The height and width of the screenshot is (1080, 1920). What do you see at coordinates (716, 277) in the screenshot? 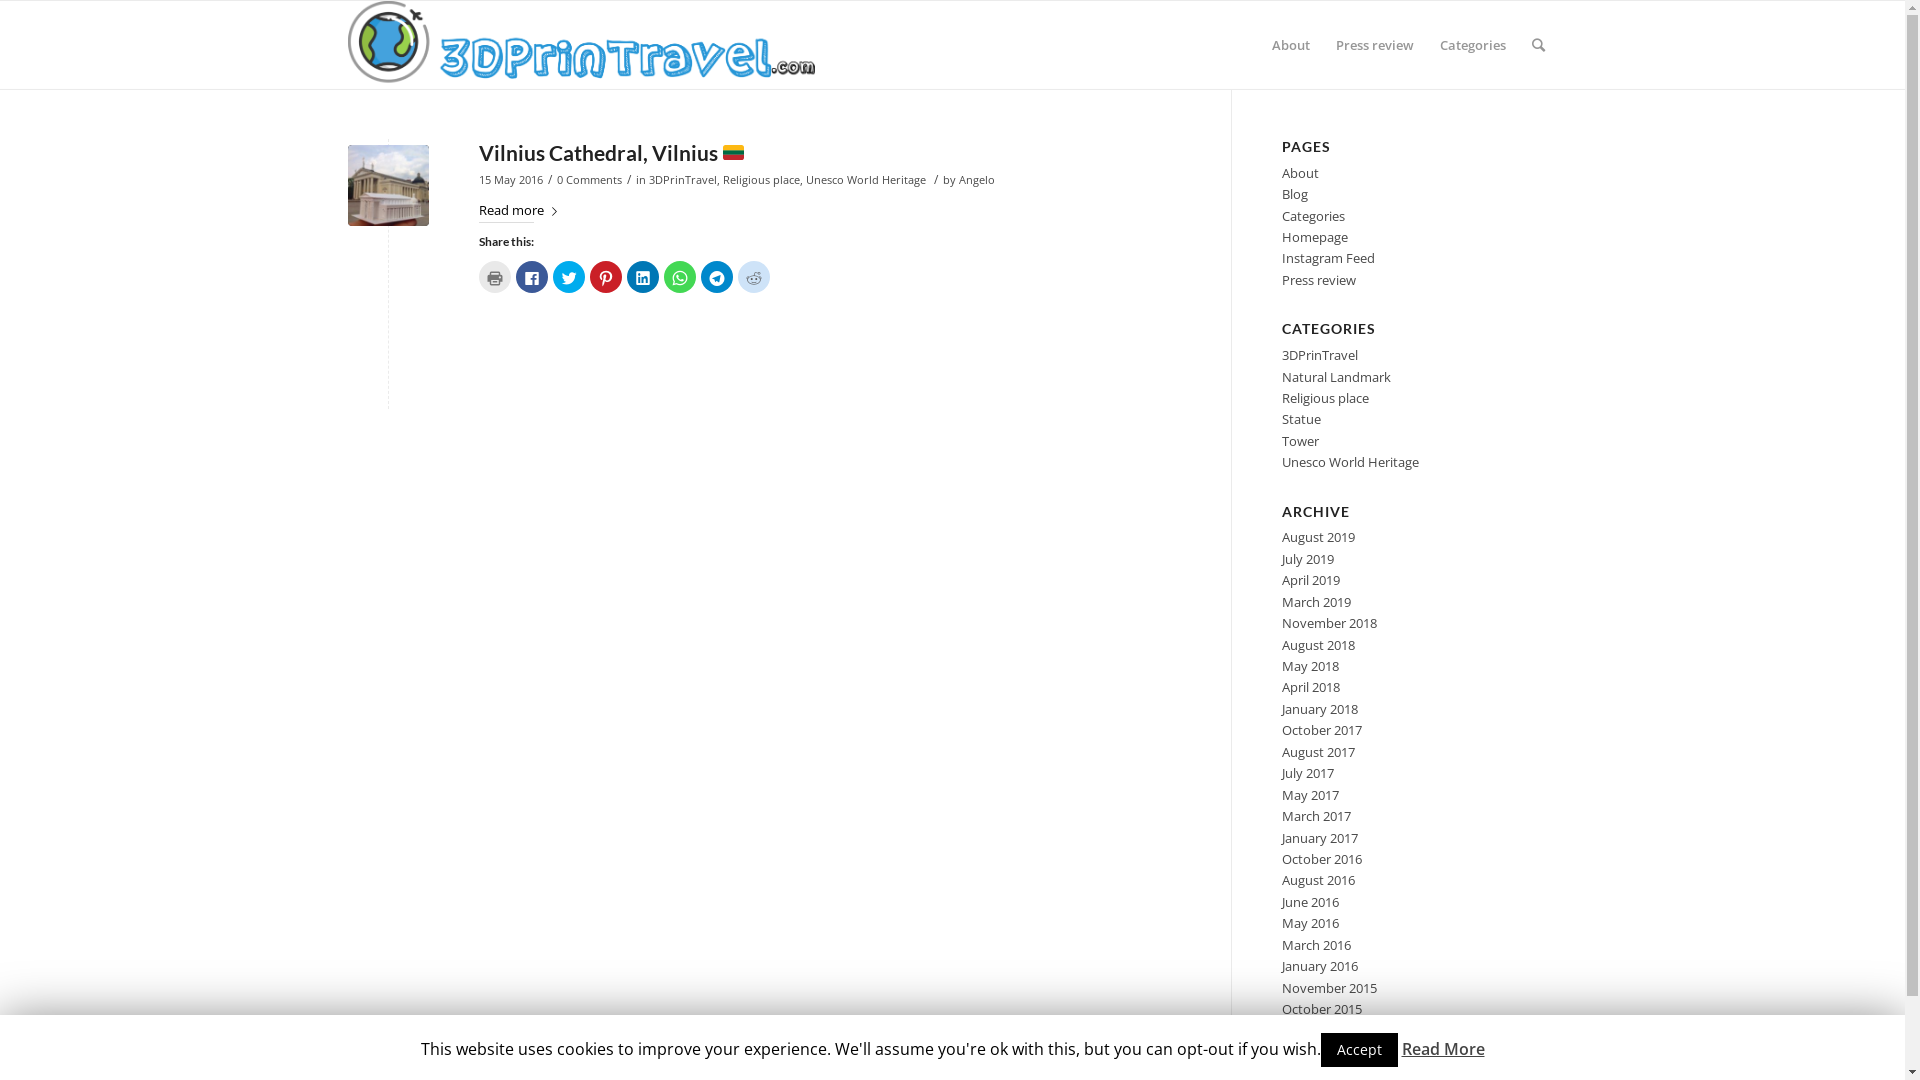
I see `Click to share on Telegram (Opens in new window)` at bounding box center [716, 277].